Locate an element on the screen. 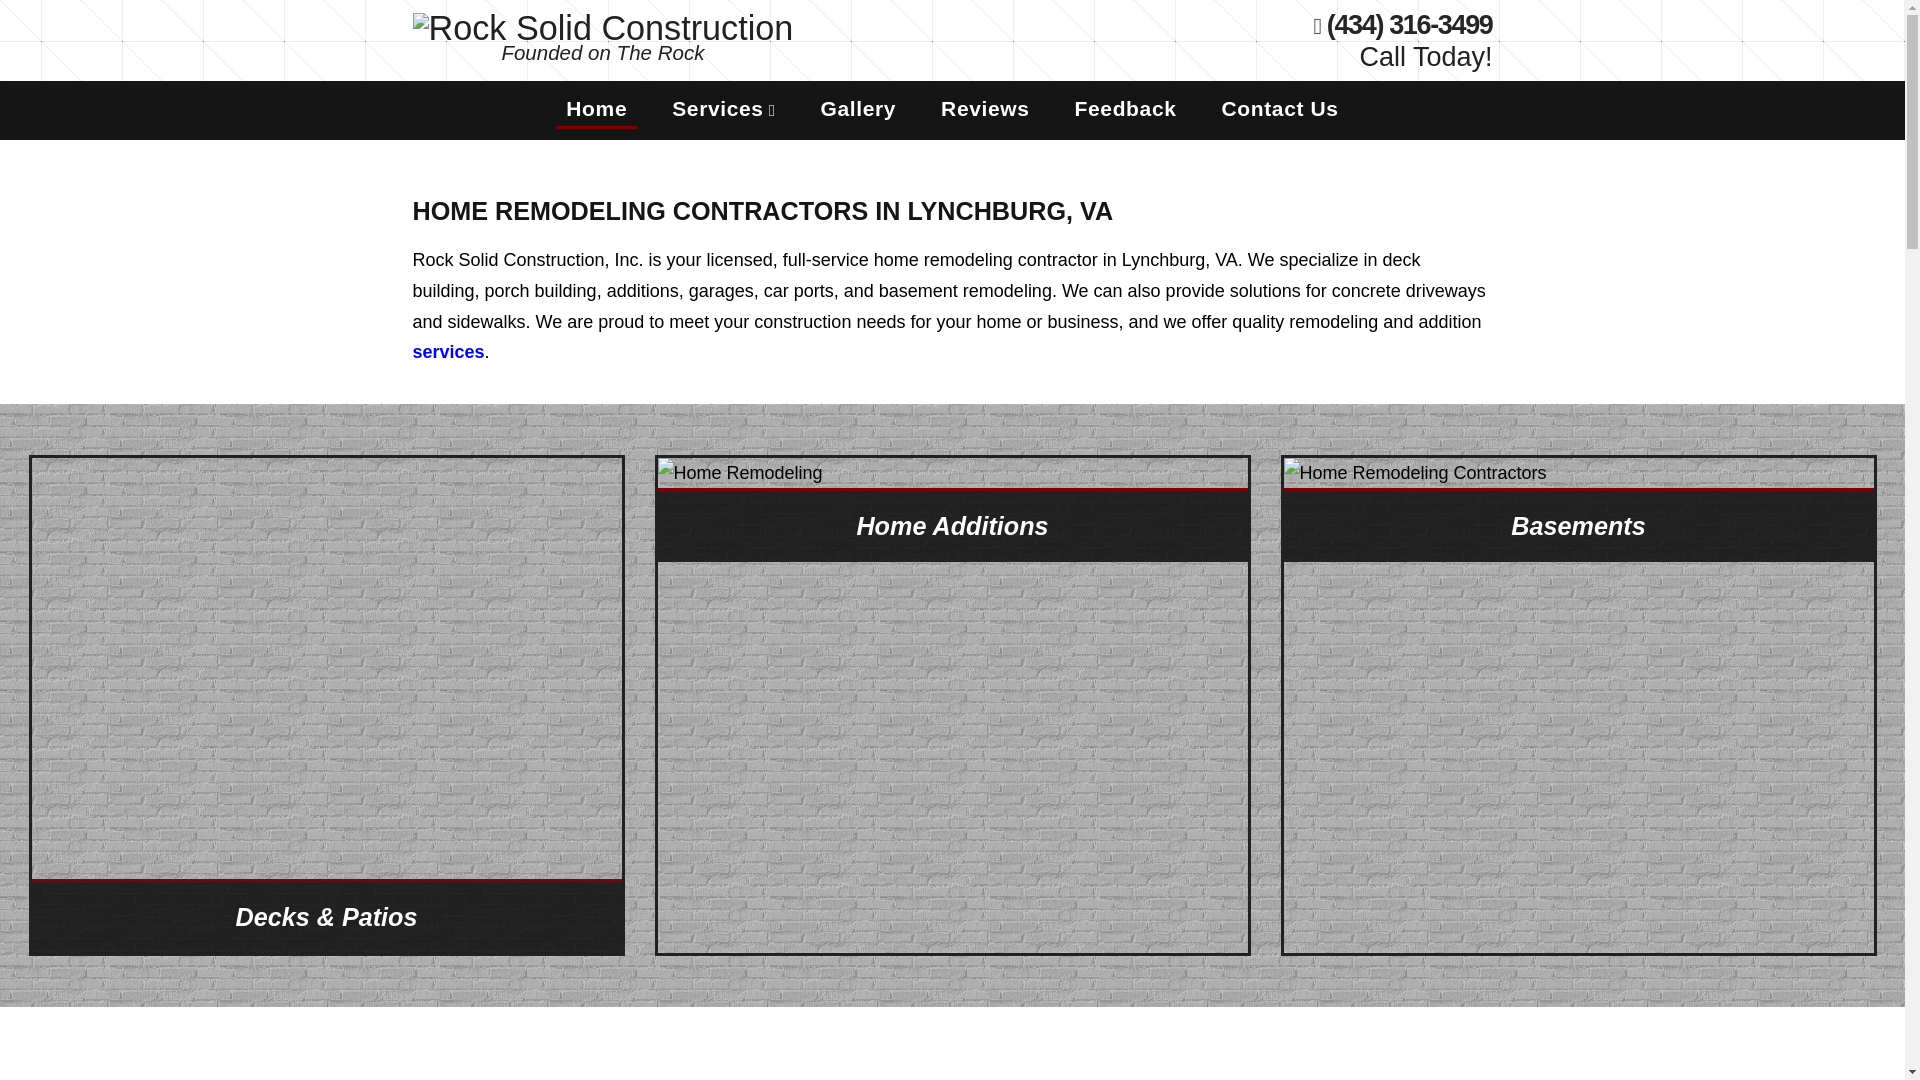 This screenshot has width=1920, height=1080. Basements is located at coordinates (1578, 524).